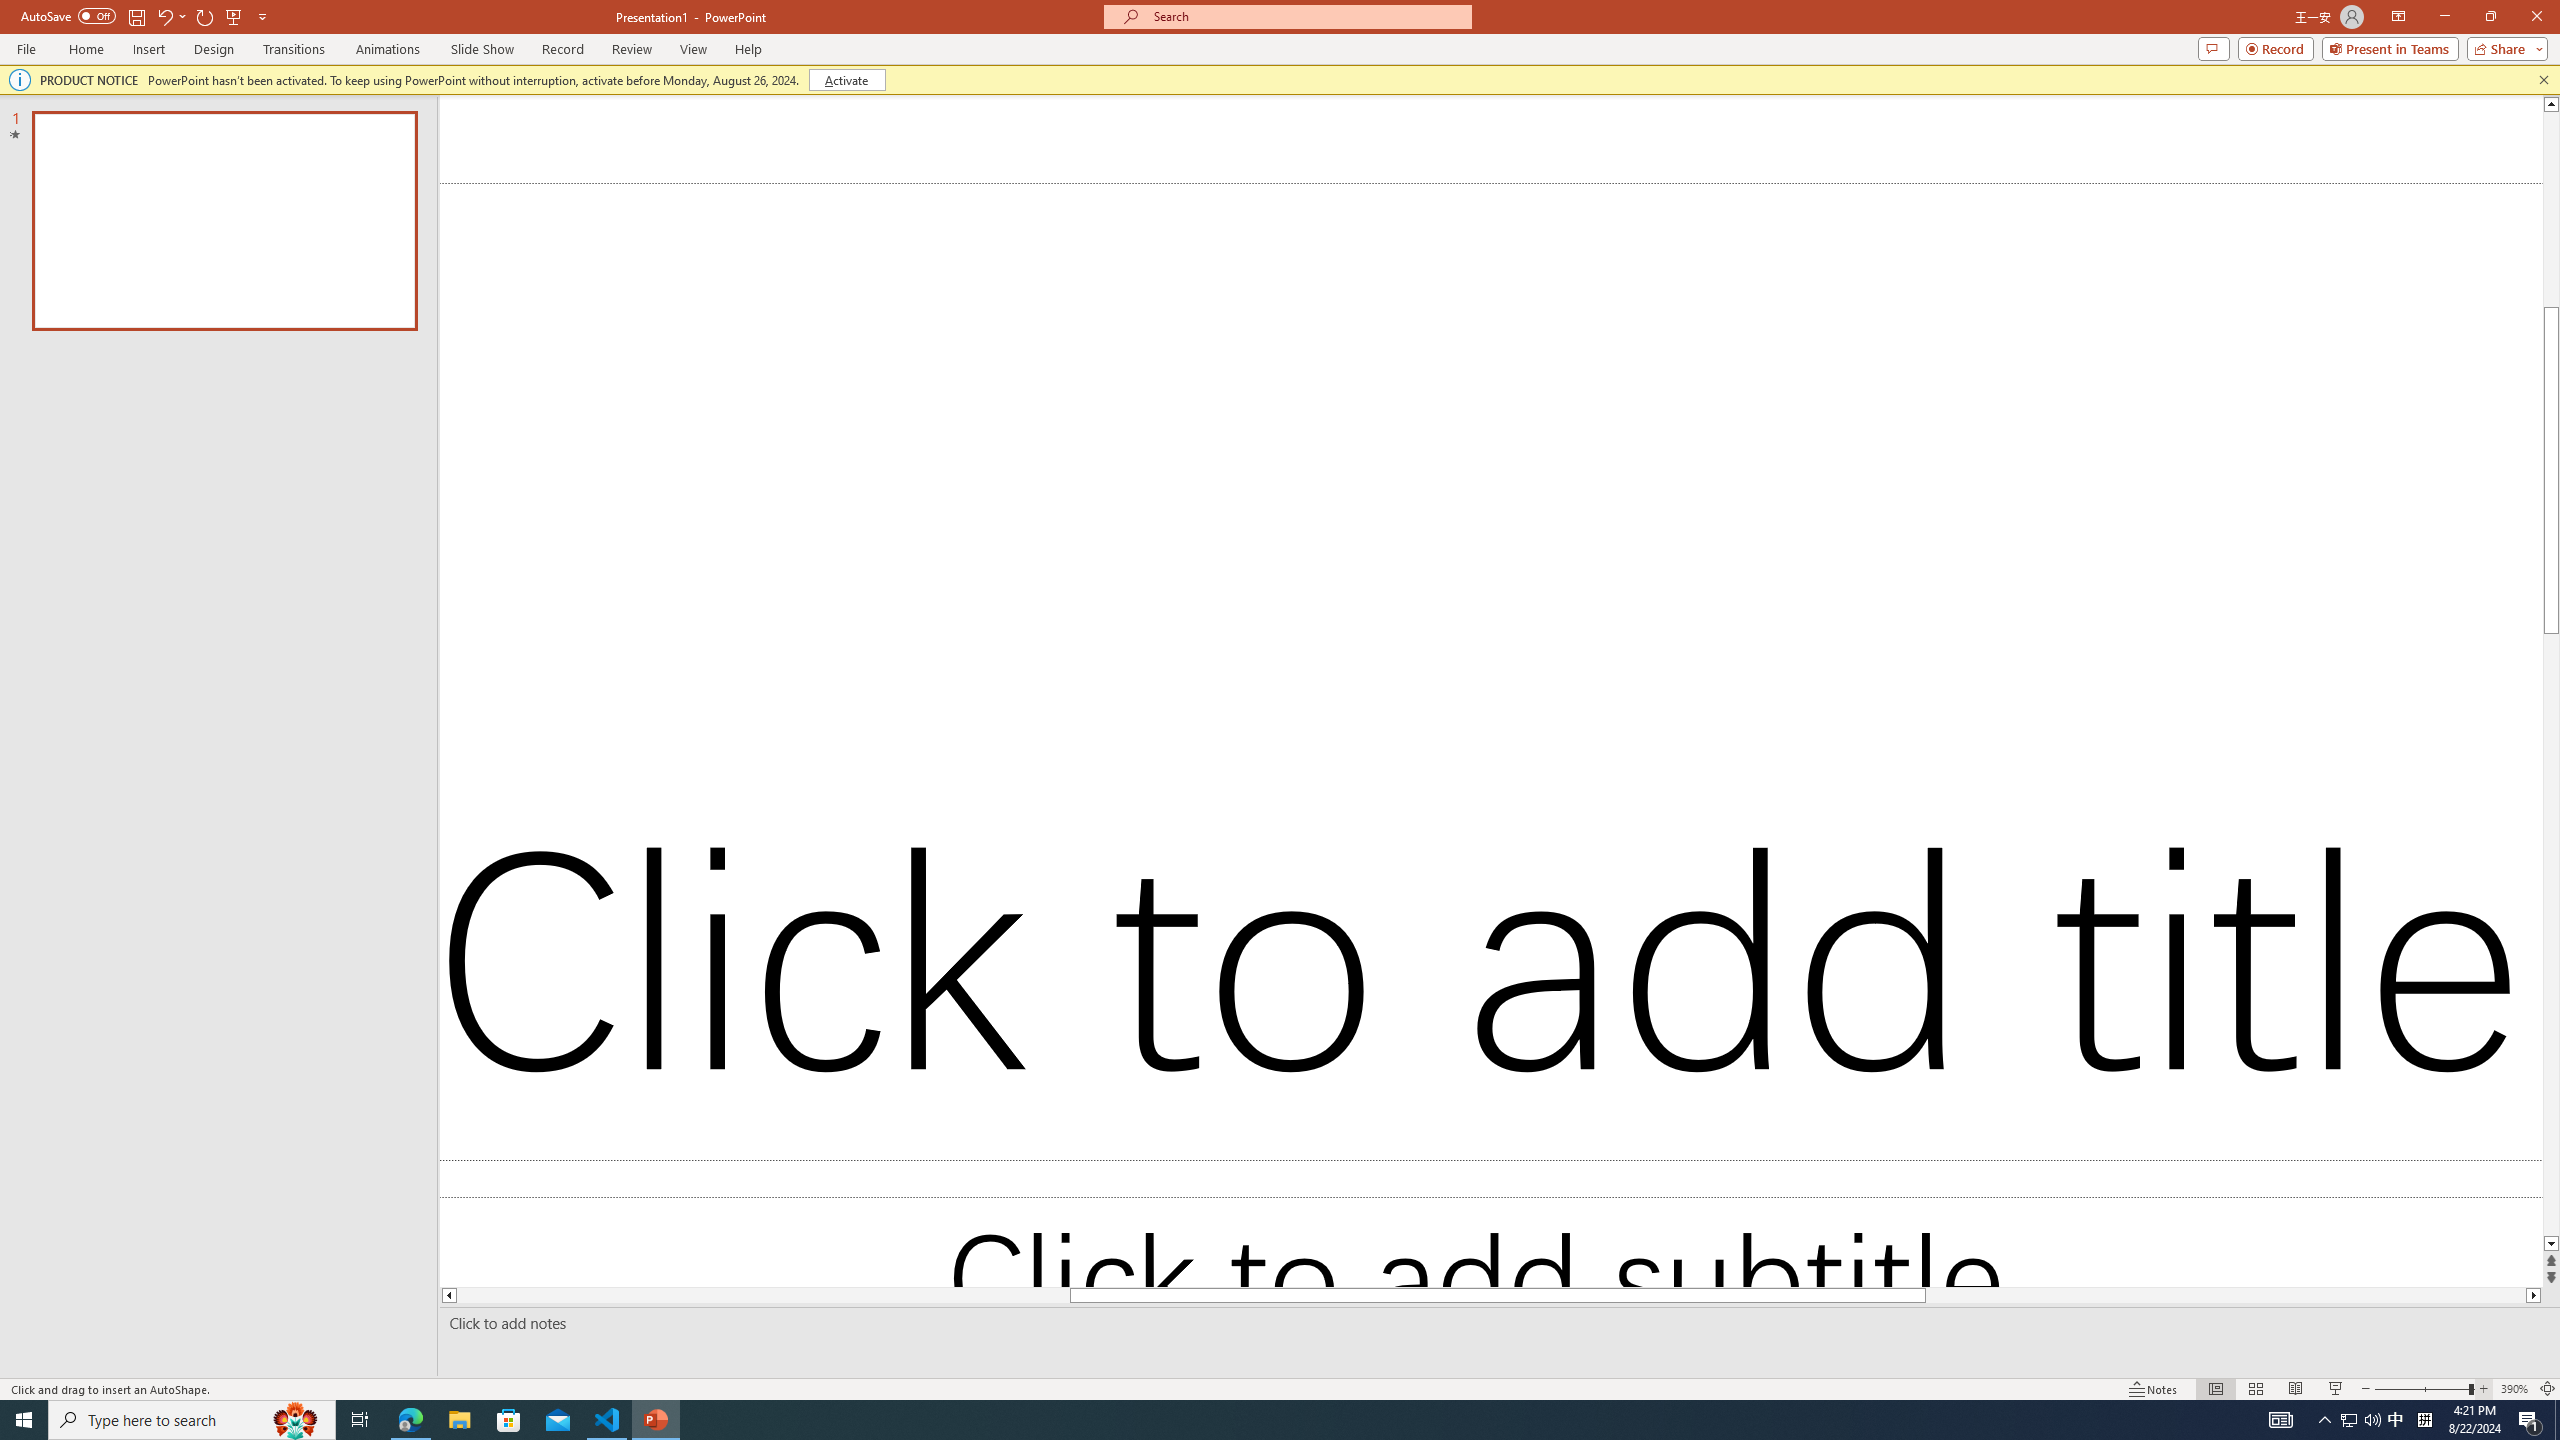  What do you see at coordinates (1280, 1388) in the screenshot?
I see `Class: MsoCommandBar` at bounding box center [1280, 1388].